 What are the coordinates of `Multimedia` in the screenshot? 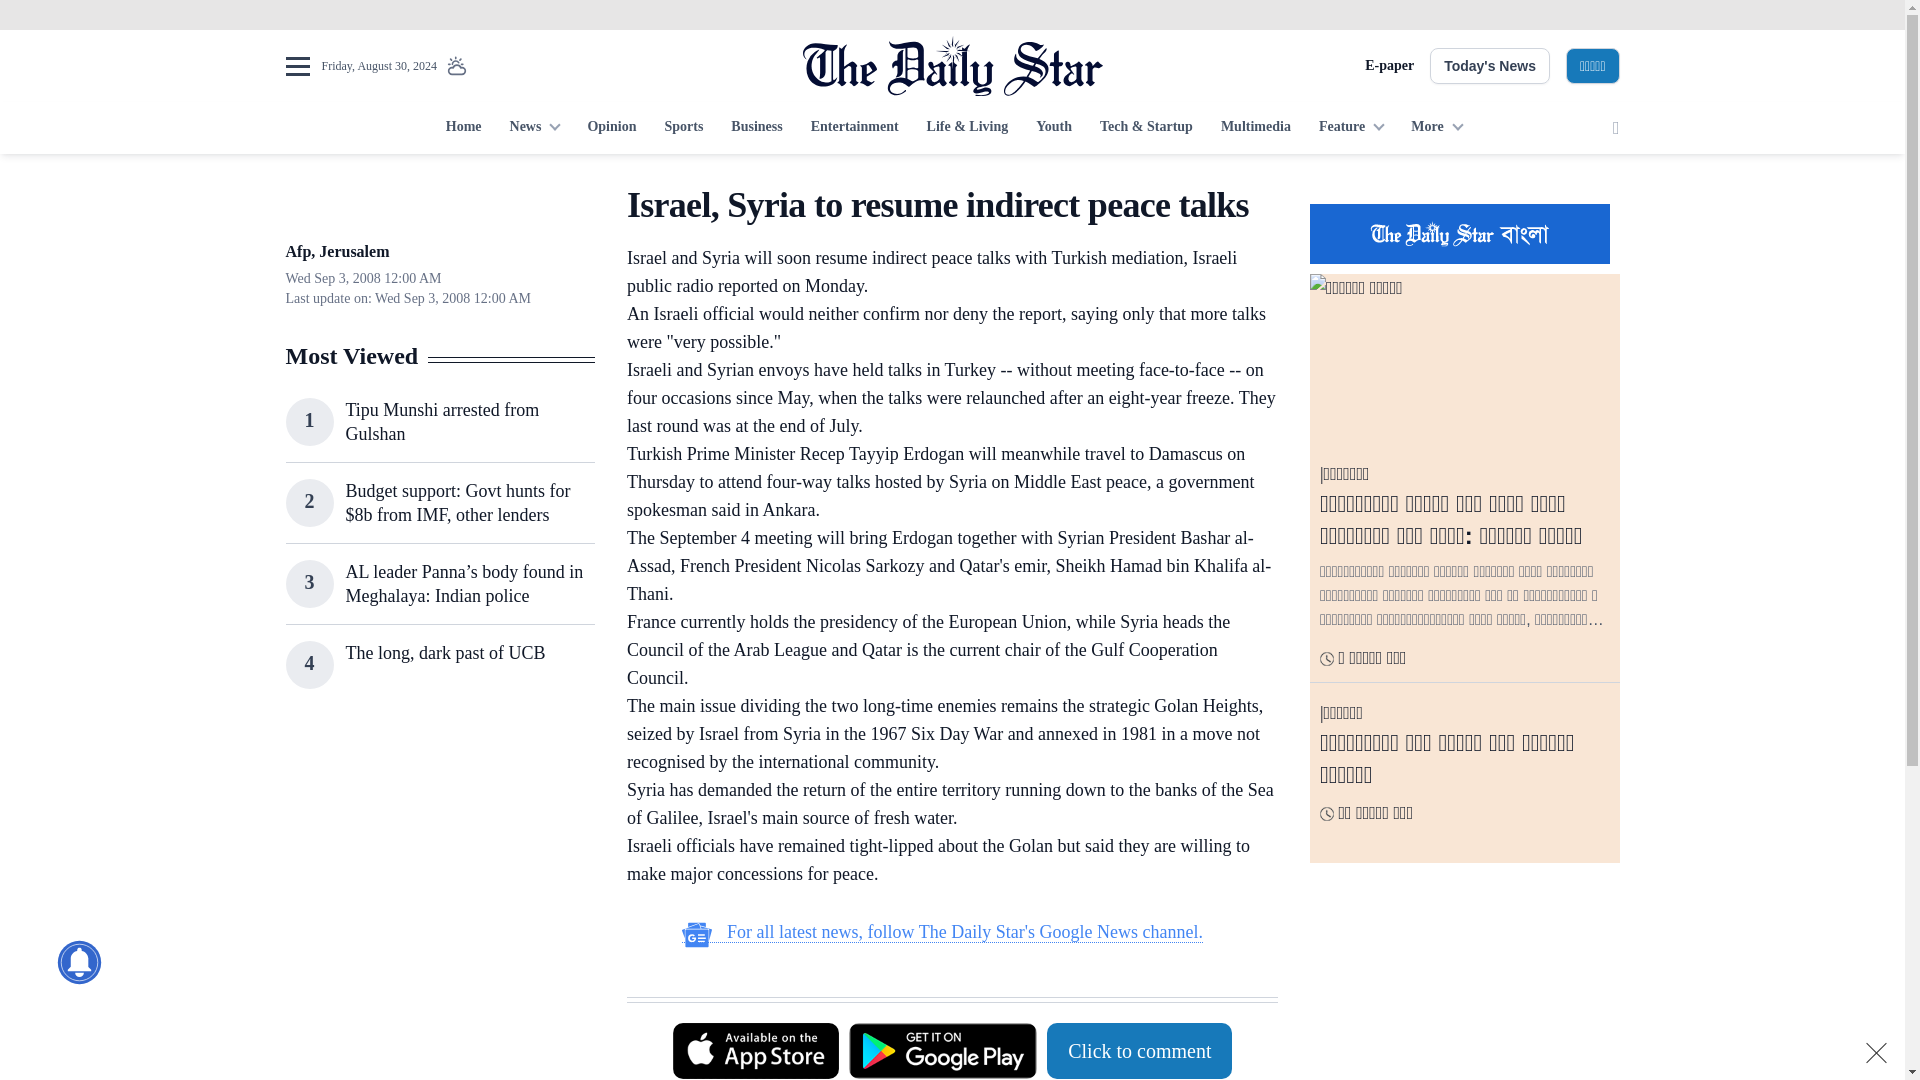 It's located at (1256, 128).